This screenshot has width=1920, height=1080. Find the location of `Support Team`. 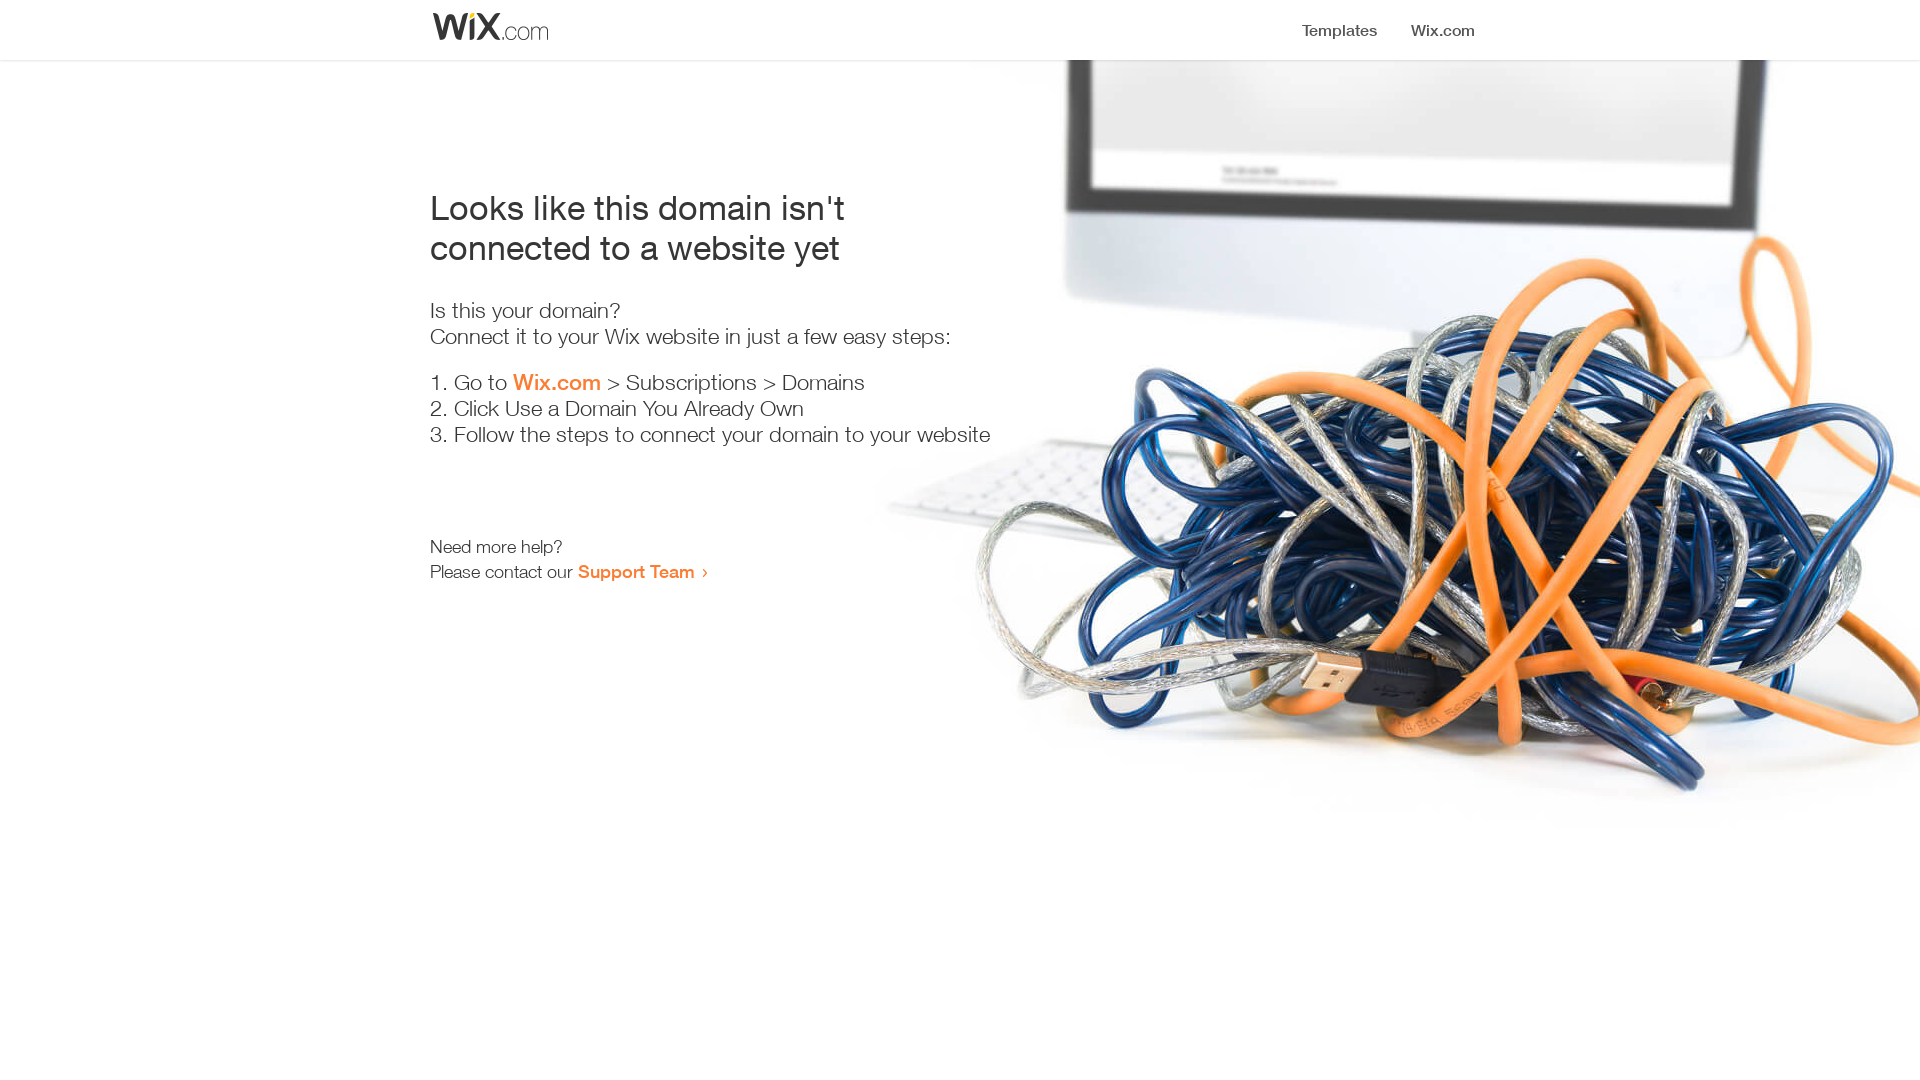

Support Team is located at coordinates (636, 571).